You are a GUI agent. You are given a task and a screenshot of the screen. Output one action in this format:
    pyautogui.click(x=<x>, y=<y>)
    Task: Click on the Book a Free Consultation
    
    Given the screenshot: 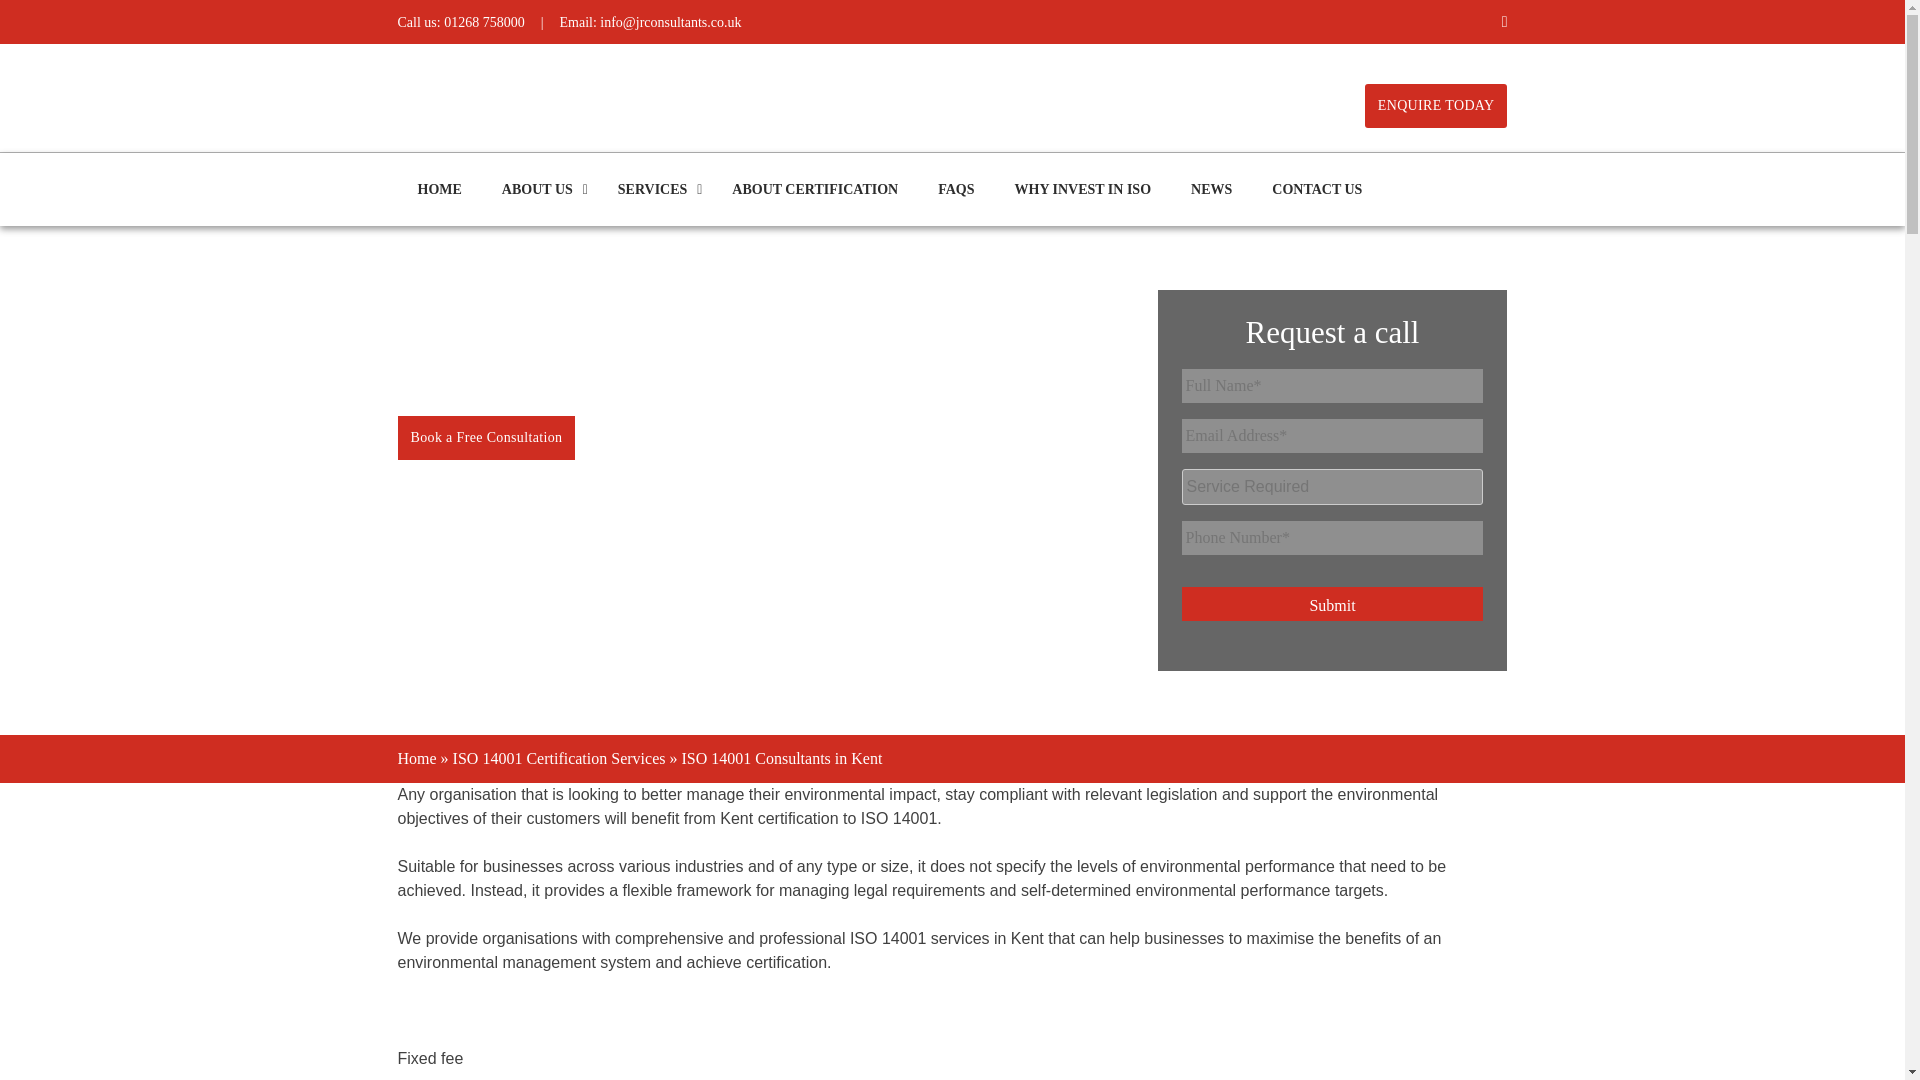 What is the action you would take?
    pyautogui.click(x=486, y=438)
    